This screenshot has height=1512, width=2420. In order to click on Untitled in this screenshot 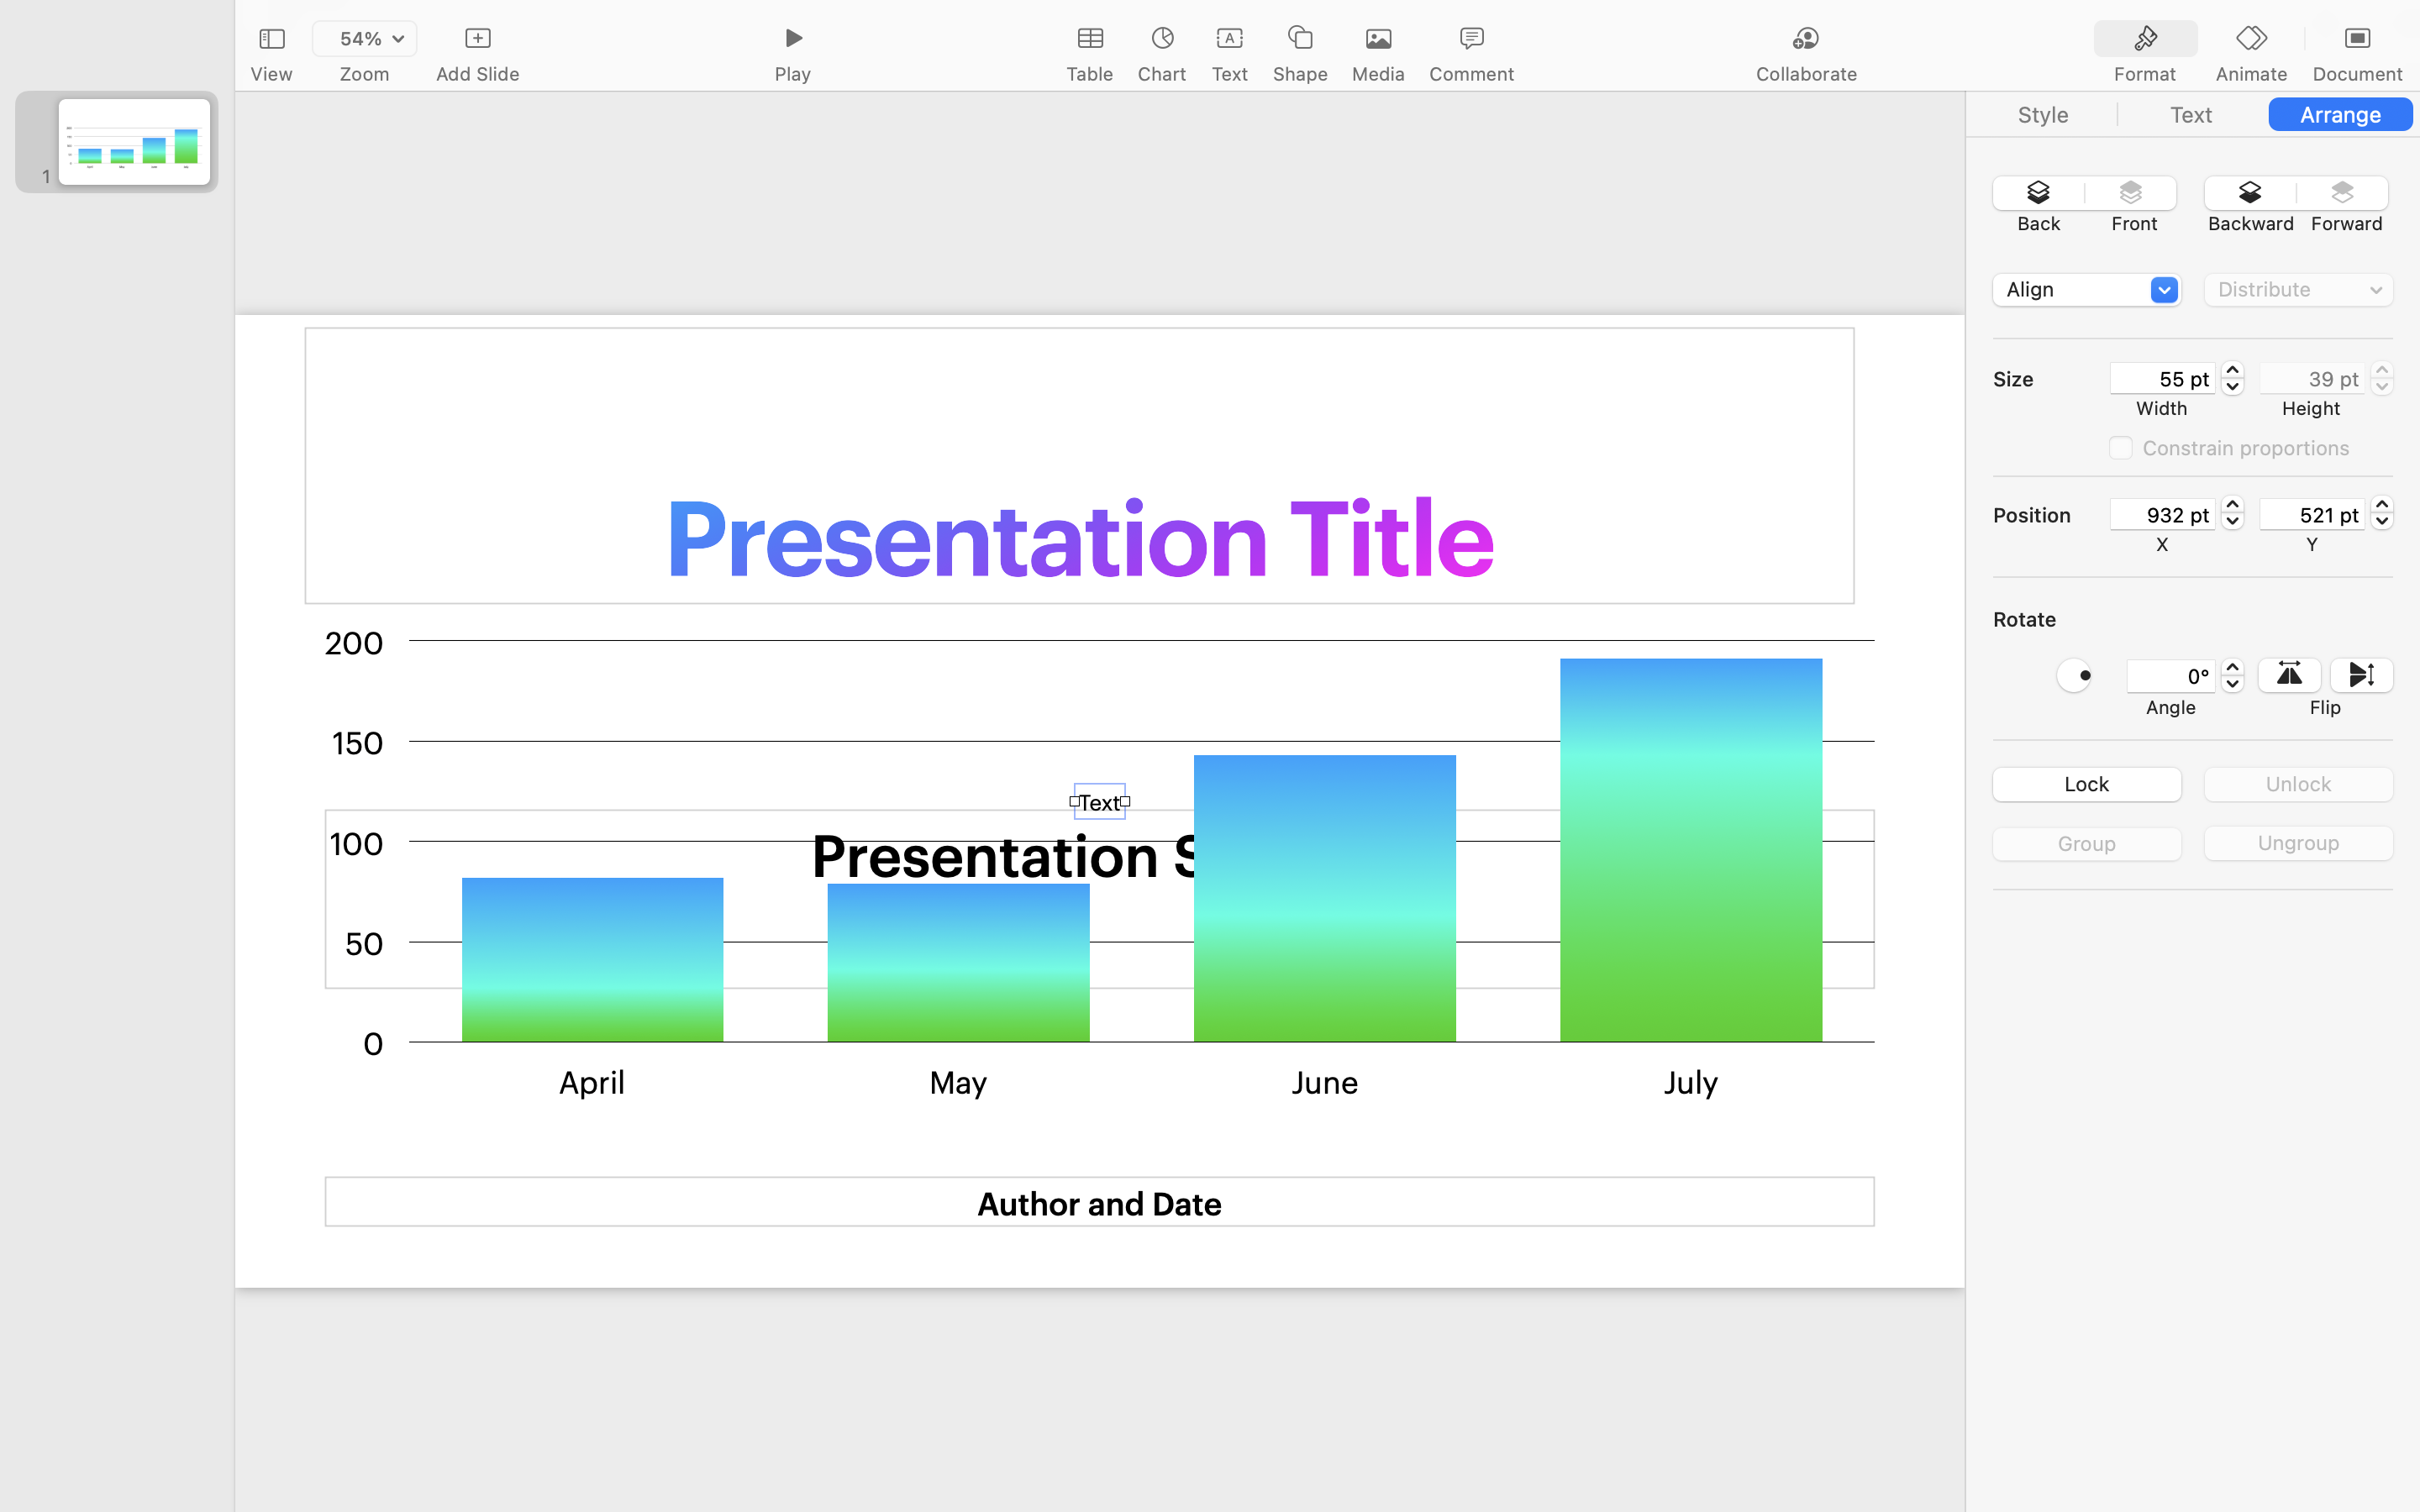, I will do `click(1281, 22)`.